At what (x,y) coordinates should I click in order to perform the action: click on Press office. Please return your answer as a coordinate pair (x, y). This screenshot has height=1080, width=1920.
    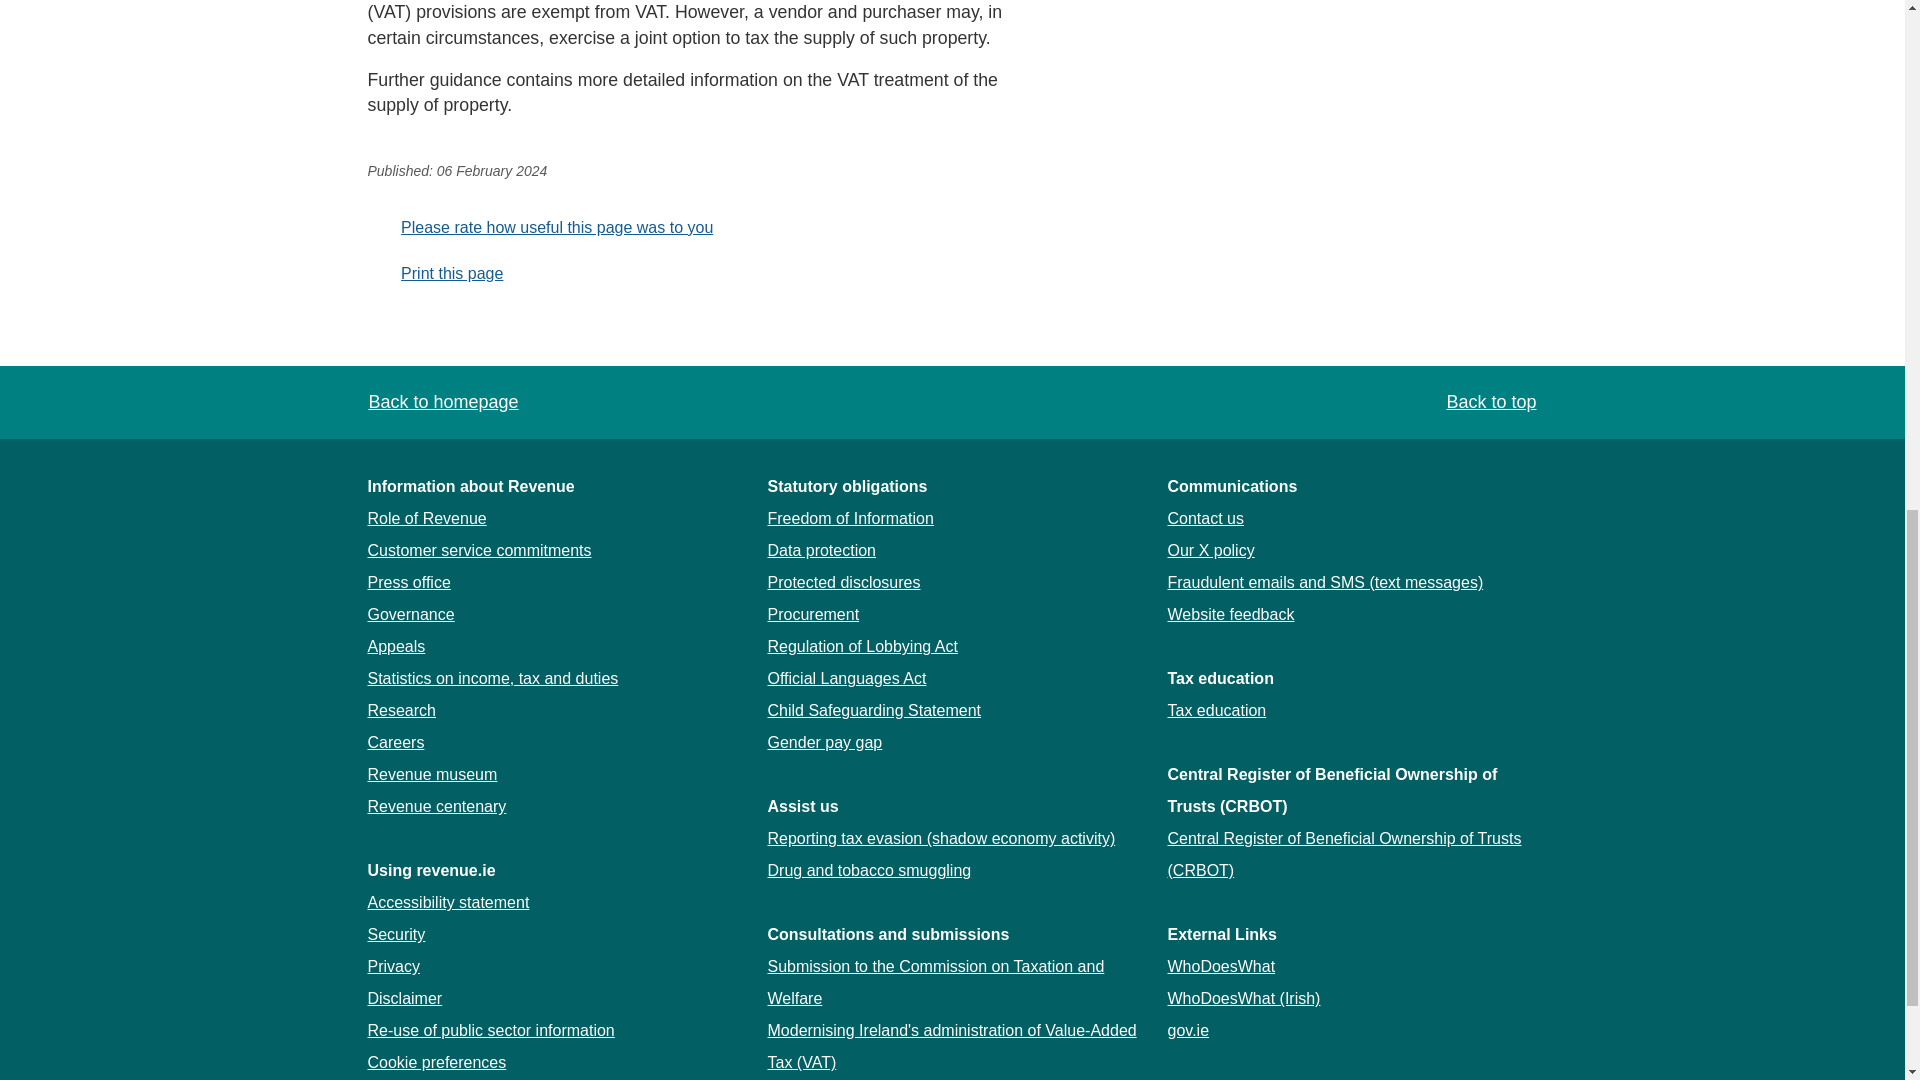
    Looking at the image, I should click on (410, 582).